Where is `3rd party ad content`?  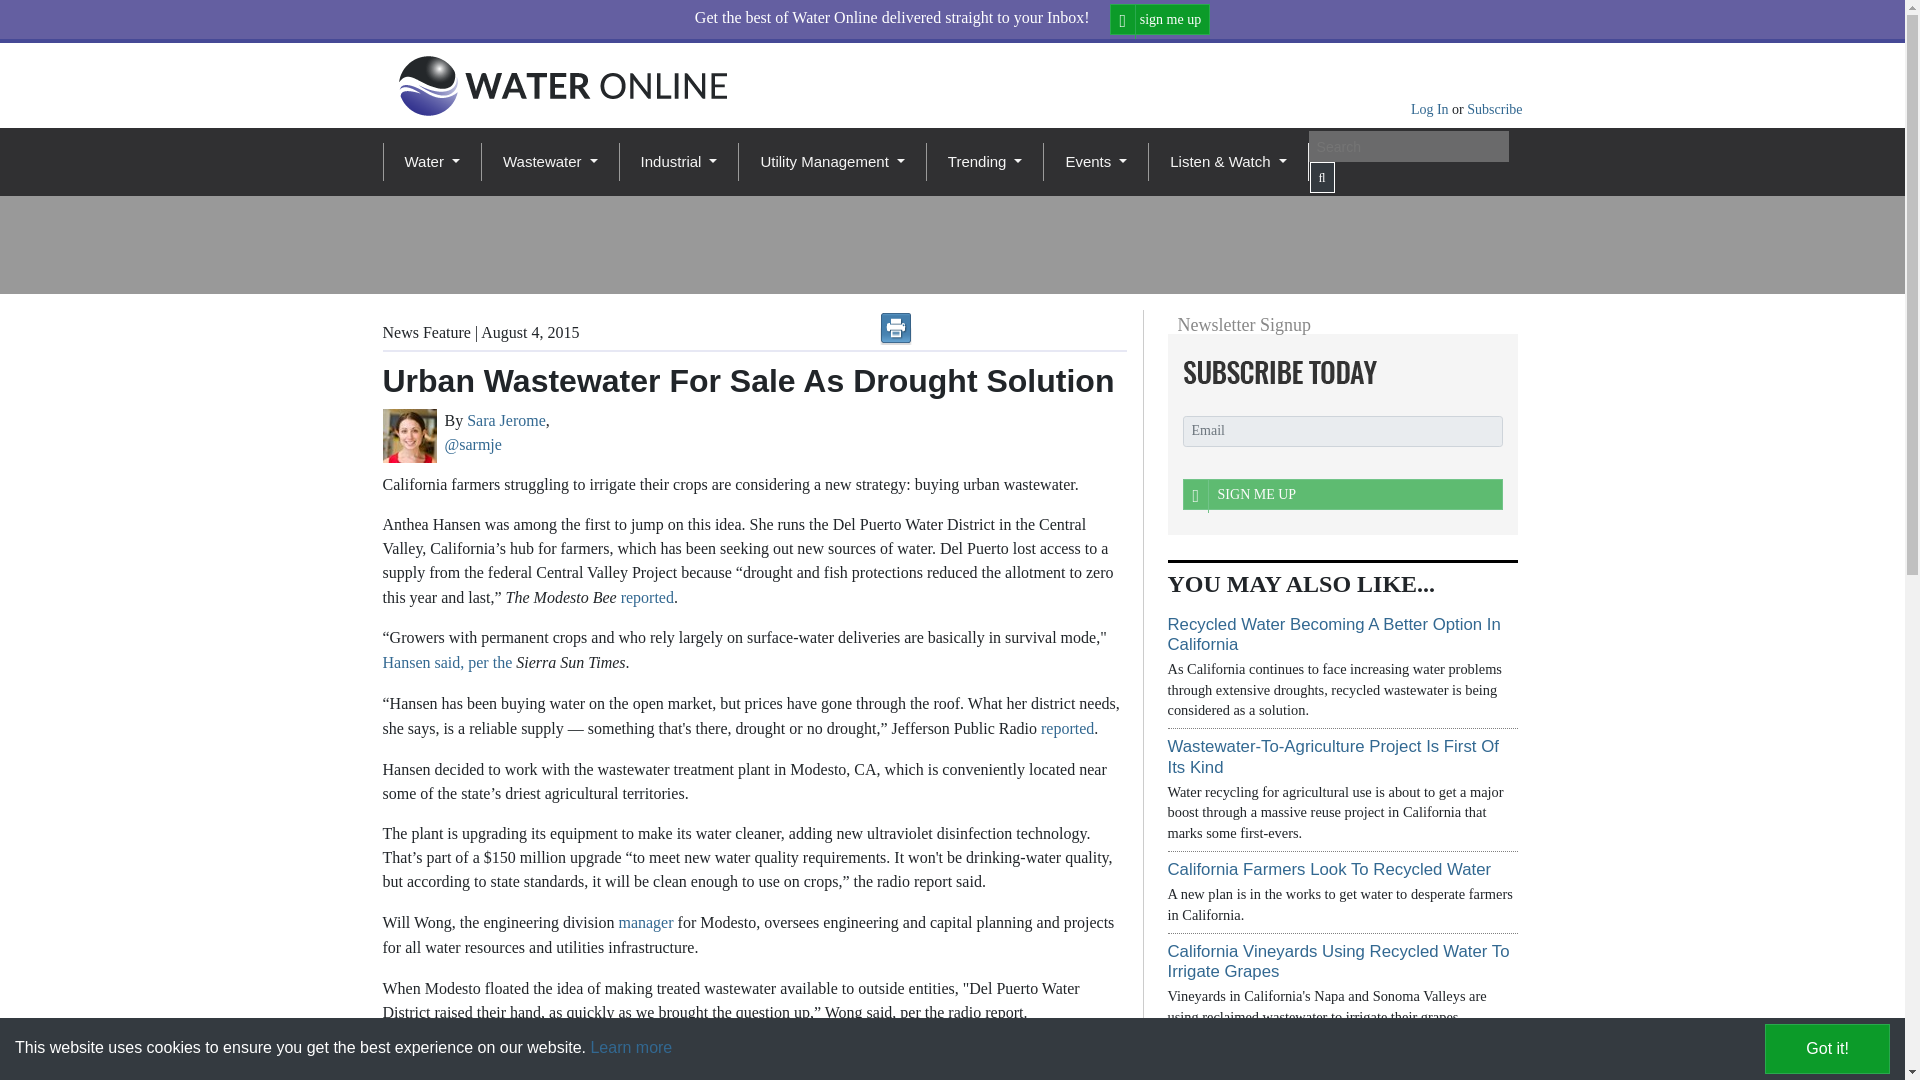 3rd party ad content is located at coordinates (1330, 244).